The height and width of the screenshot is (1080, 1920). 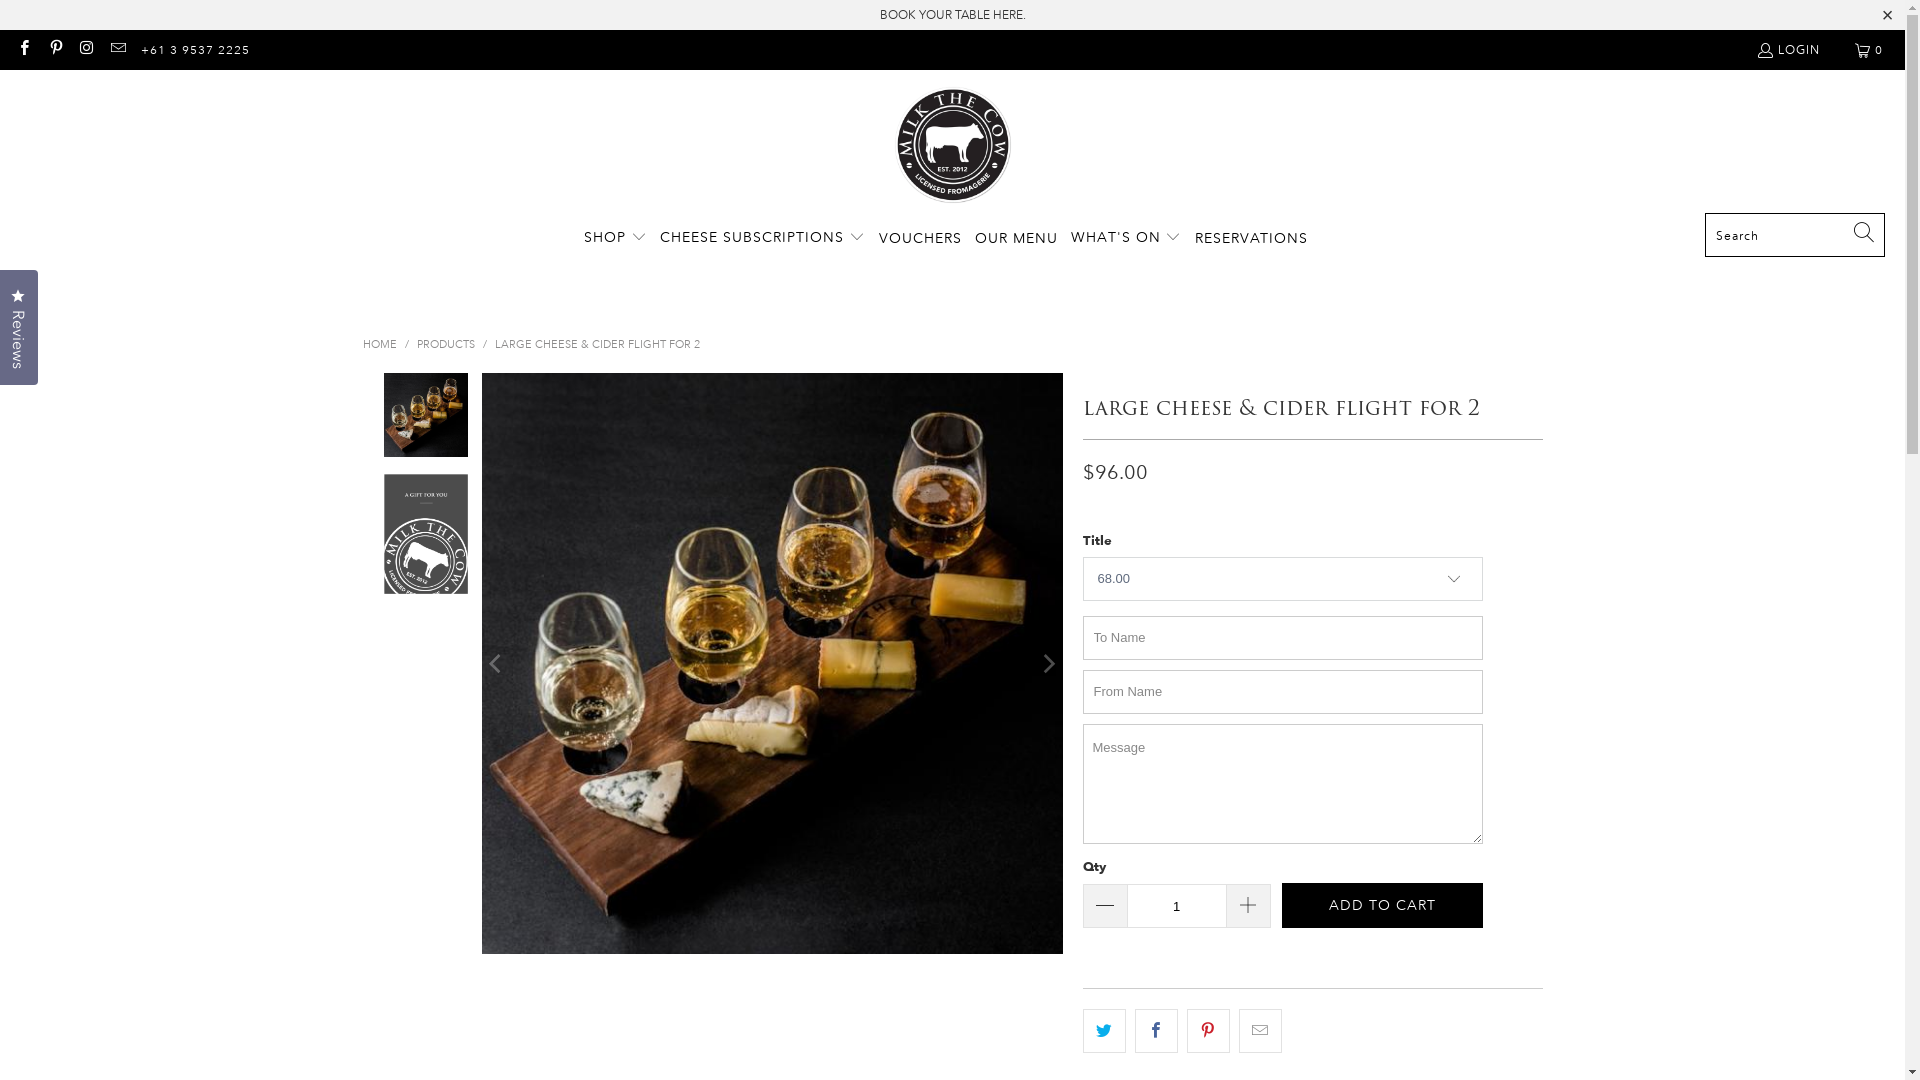 What do you see at coordinates (54, 50) in the screenshot?
I see `Milk the Cow Licensed Fromagerie on Pinterest` at bounding box center [54, 50].